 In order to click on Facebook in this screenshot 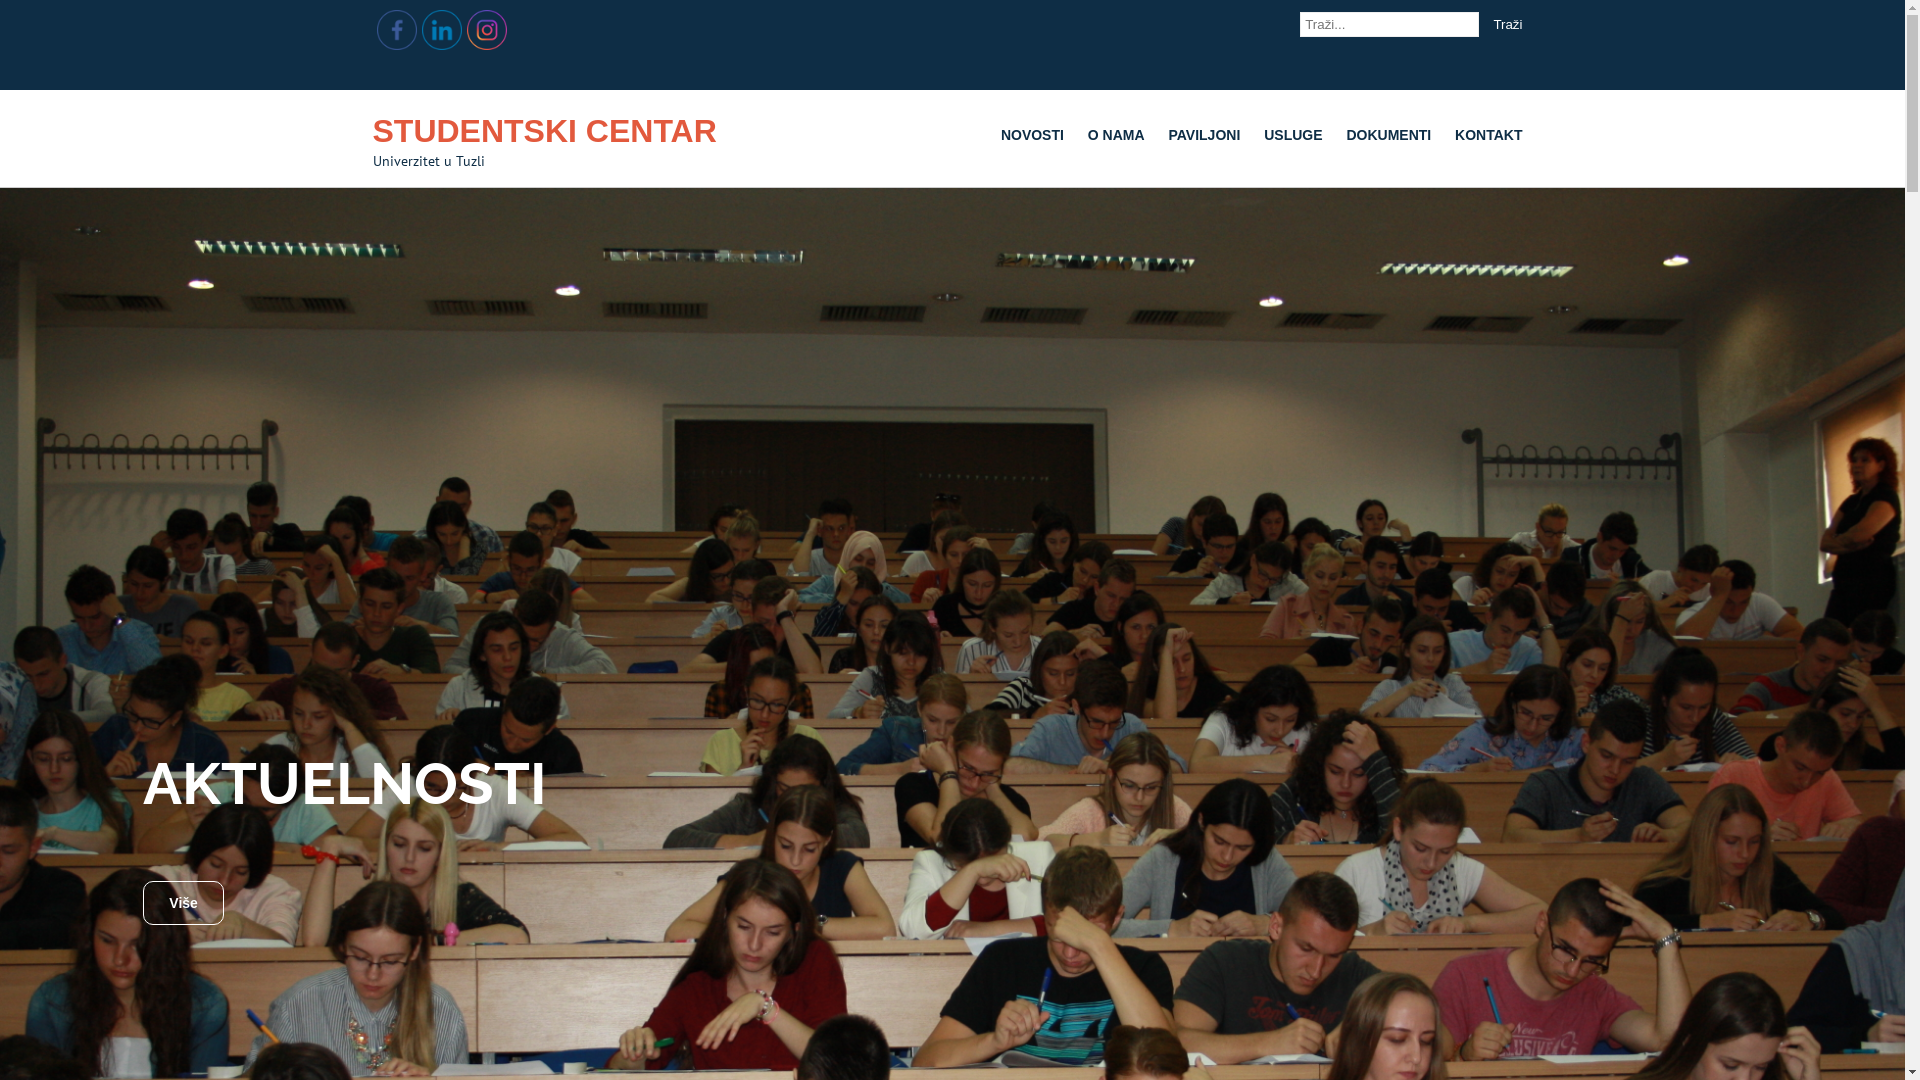, I will do `click(396, 30)`.